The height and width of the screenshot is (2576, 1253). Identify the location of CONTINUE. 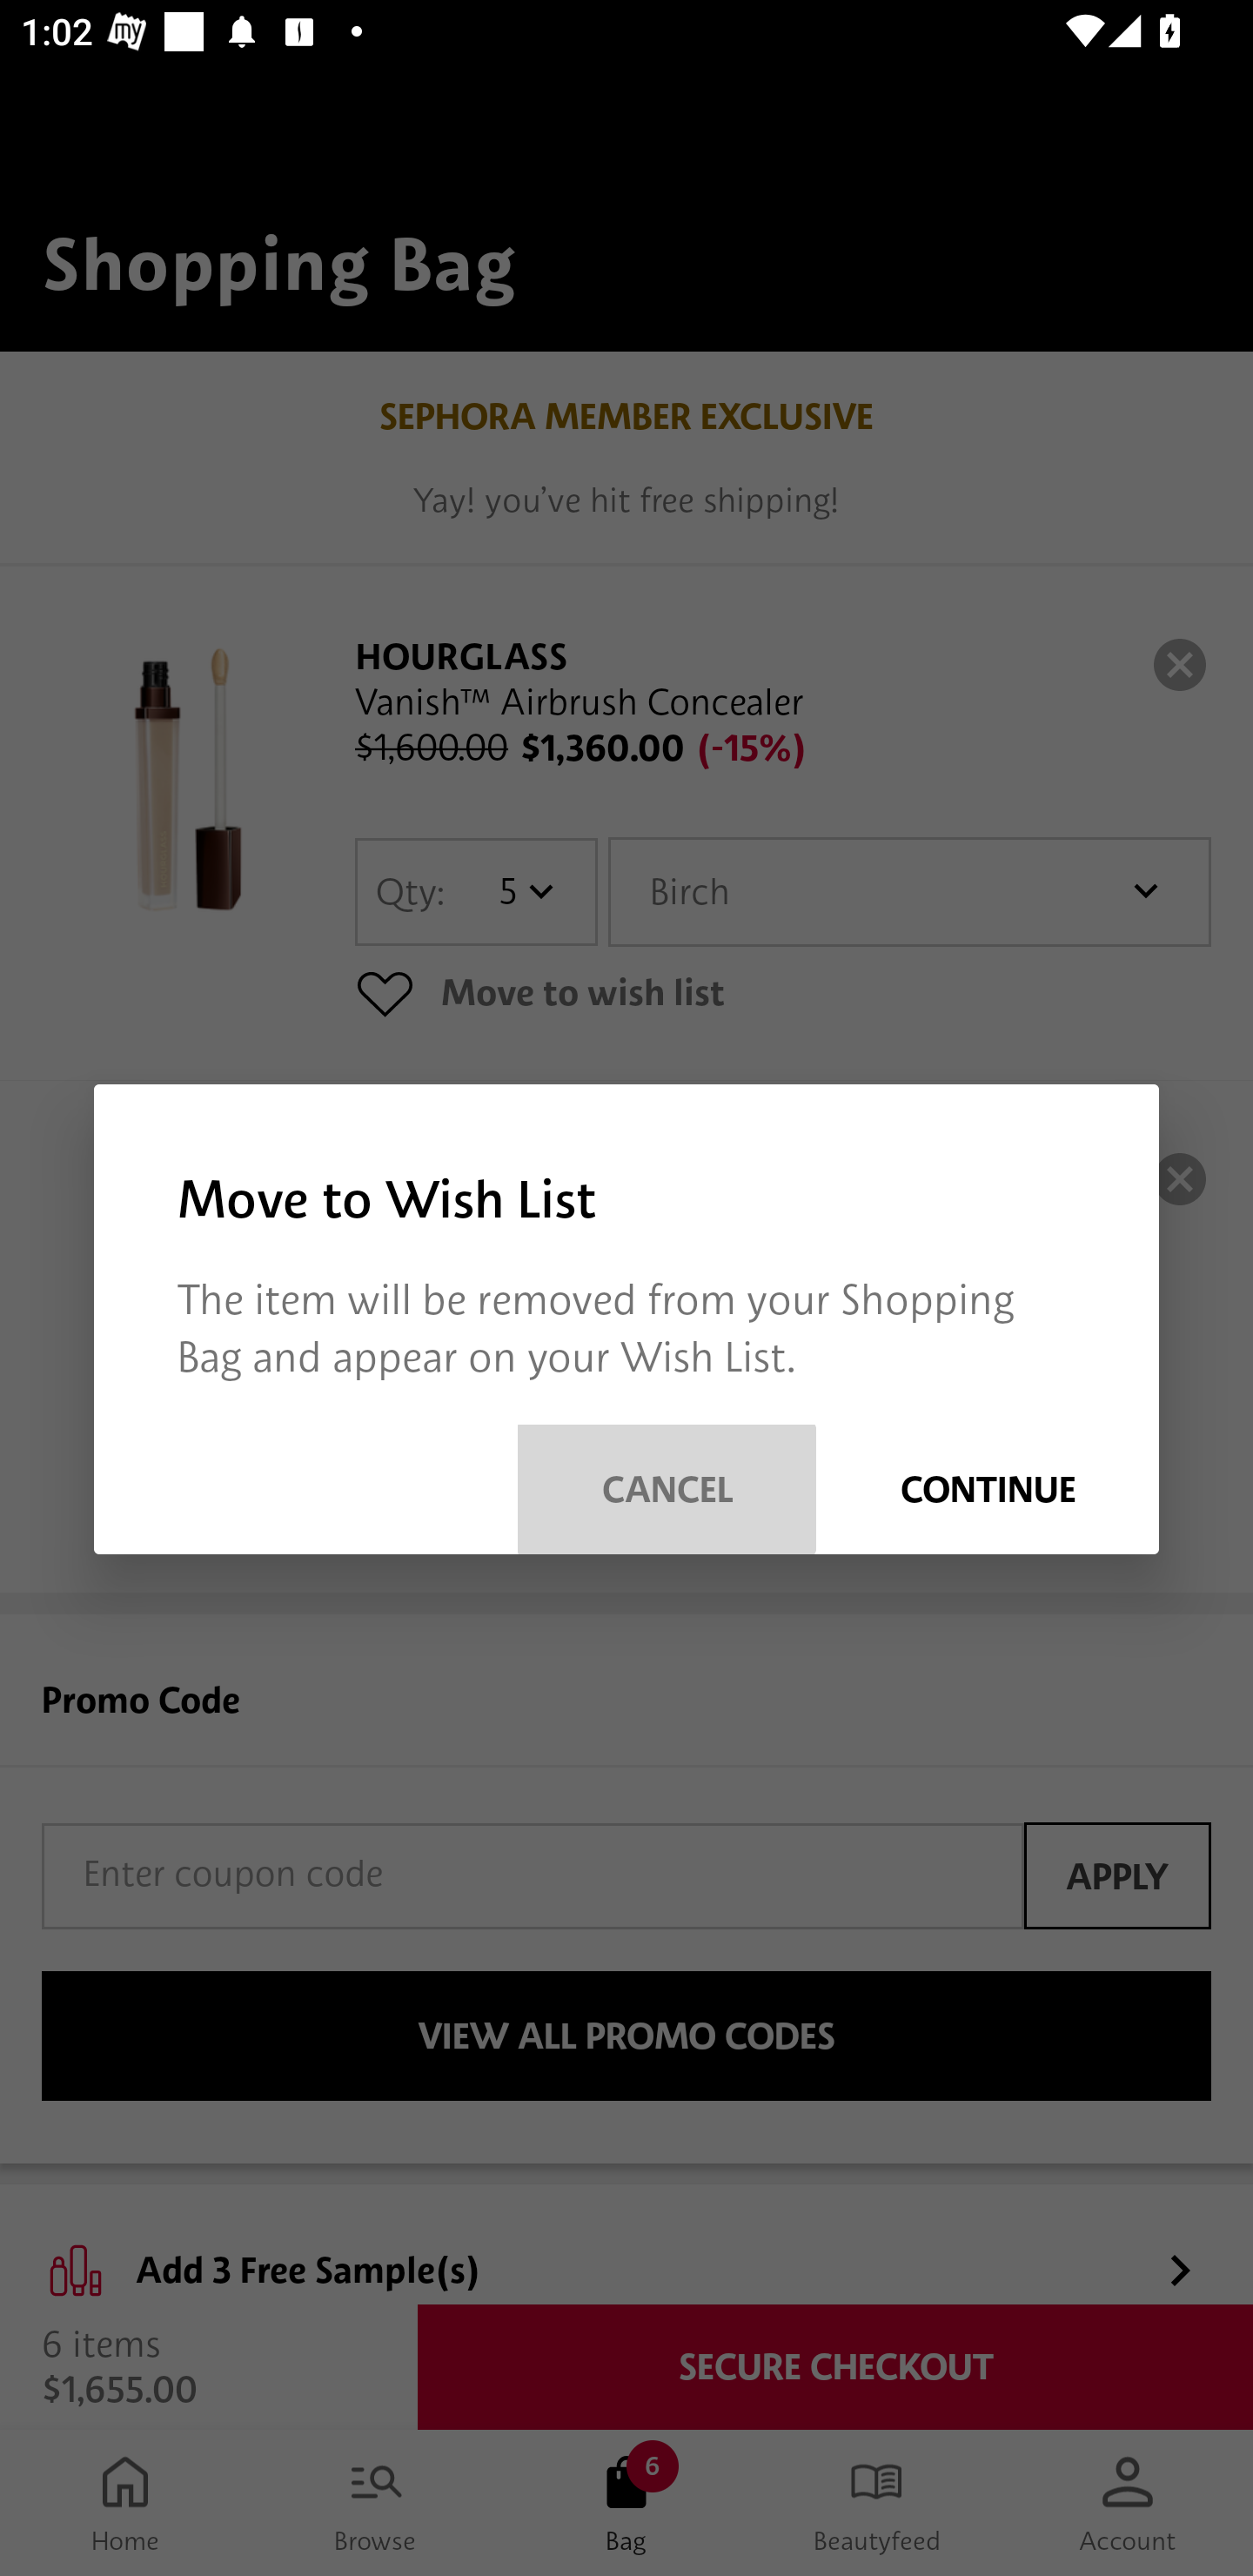
(987, 1488).